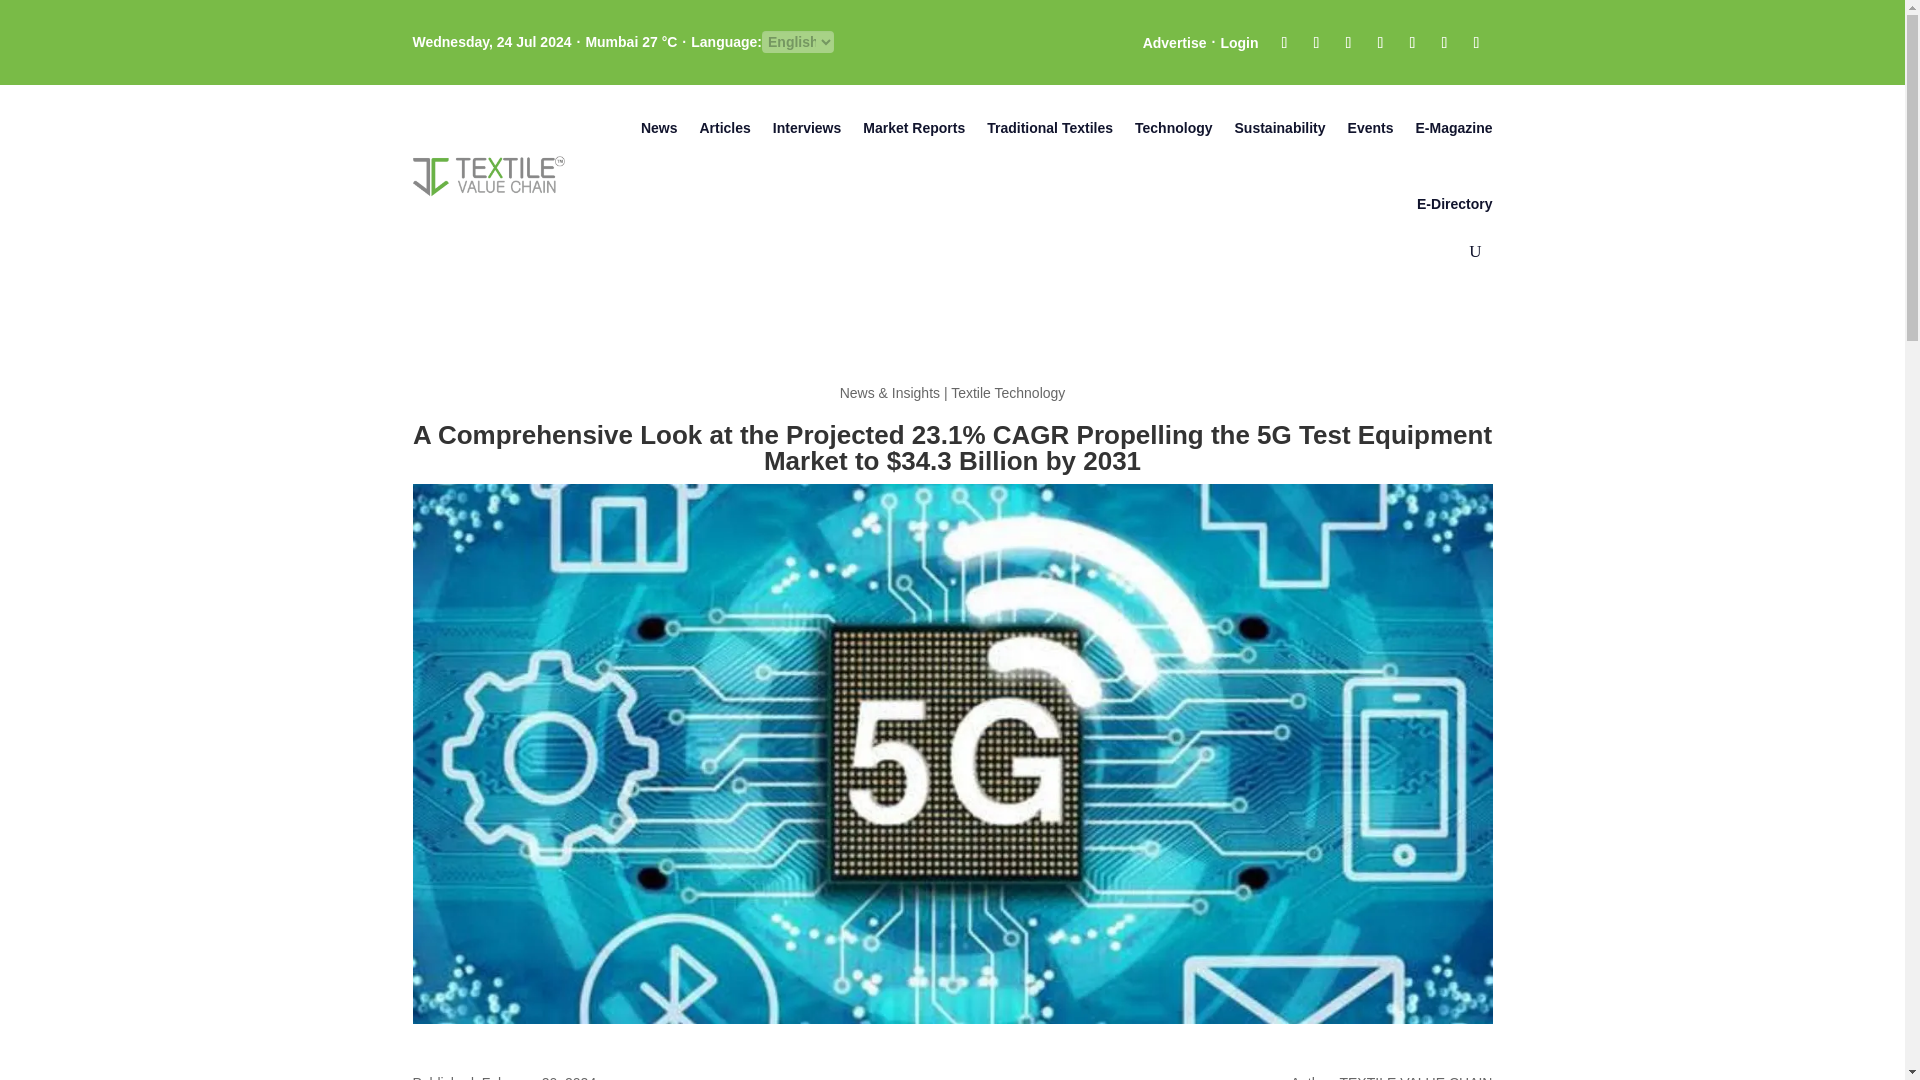  What do you see at coordinates (806, 128) in the screenshot?
I see `Interviews` at bounding box center [806, 128].